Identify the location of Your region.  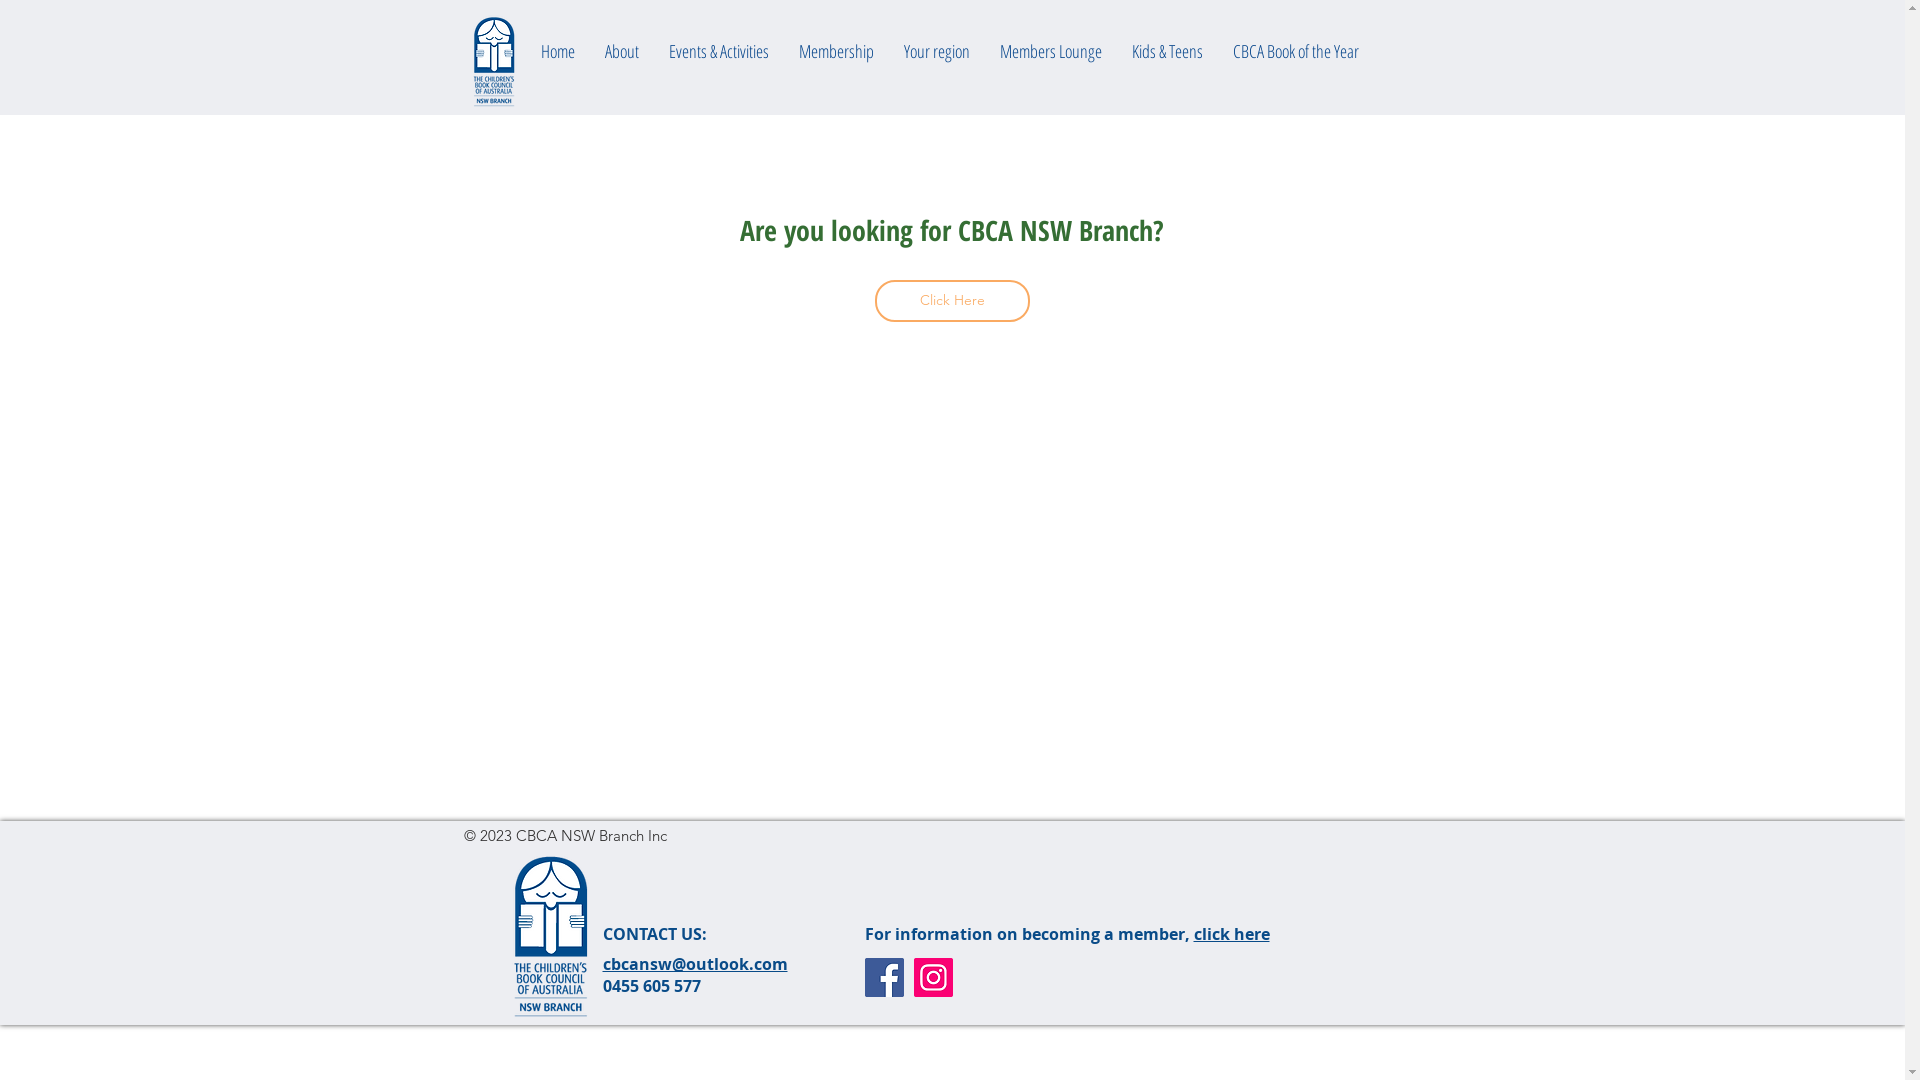
(936, 51).